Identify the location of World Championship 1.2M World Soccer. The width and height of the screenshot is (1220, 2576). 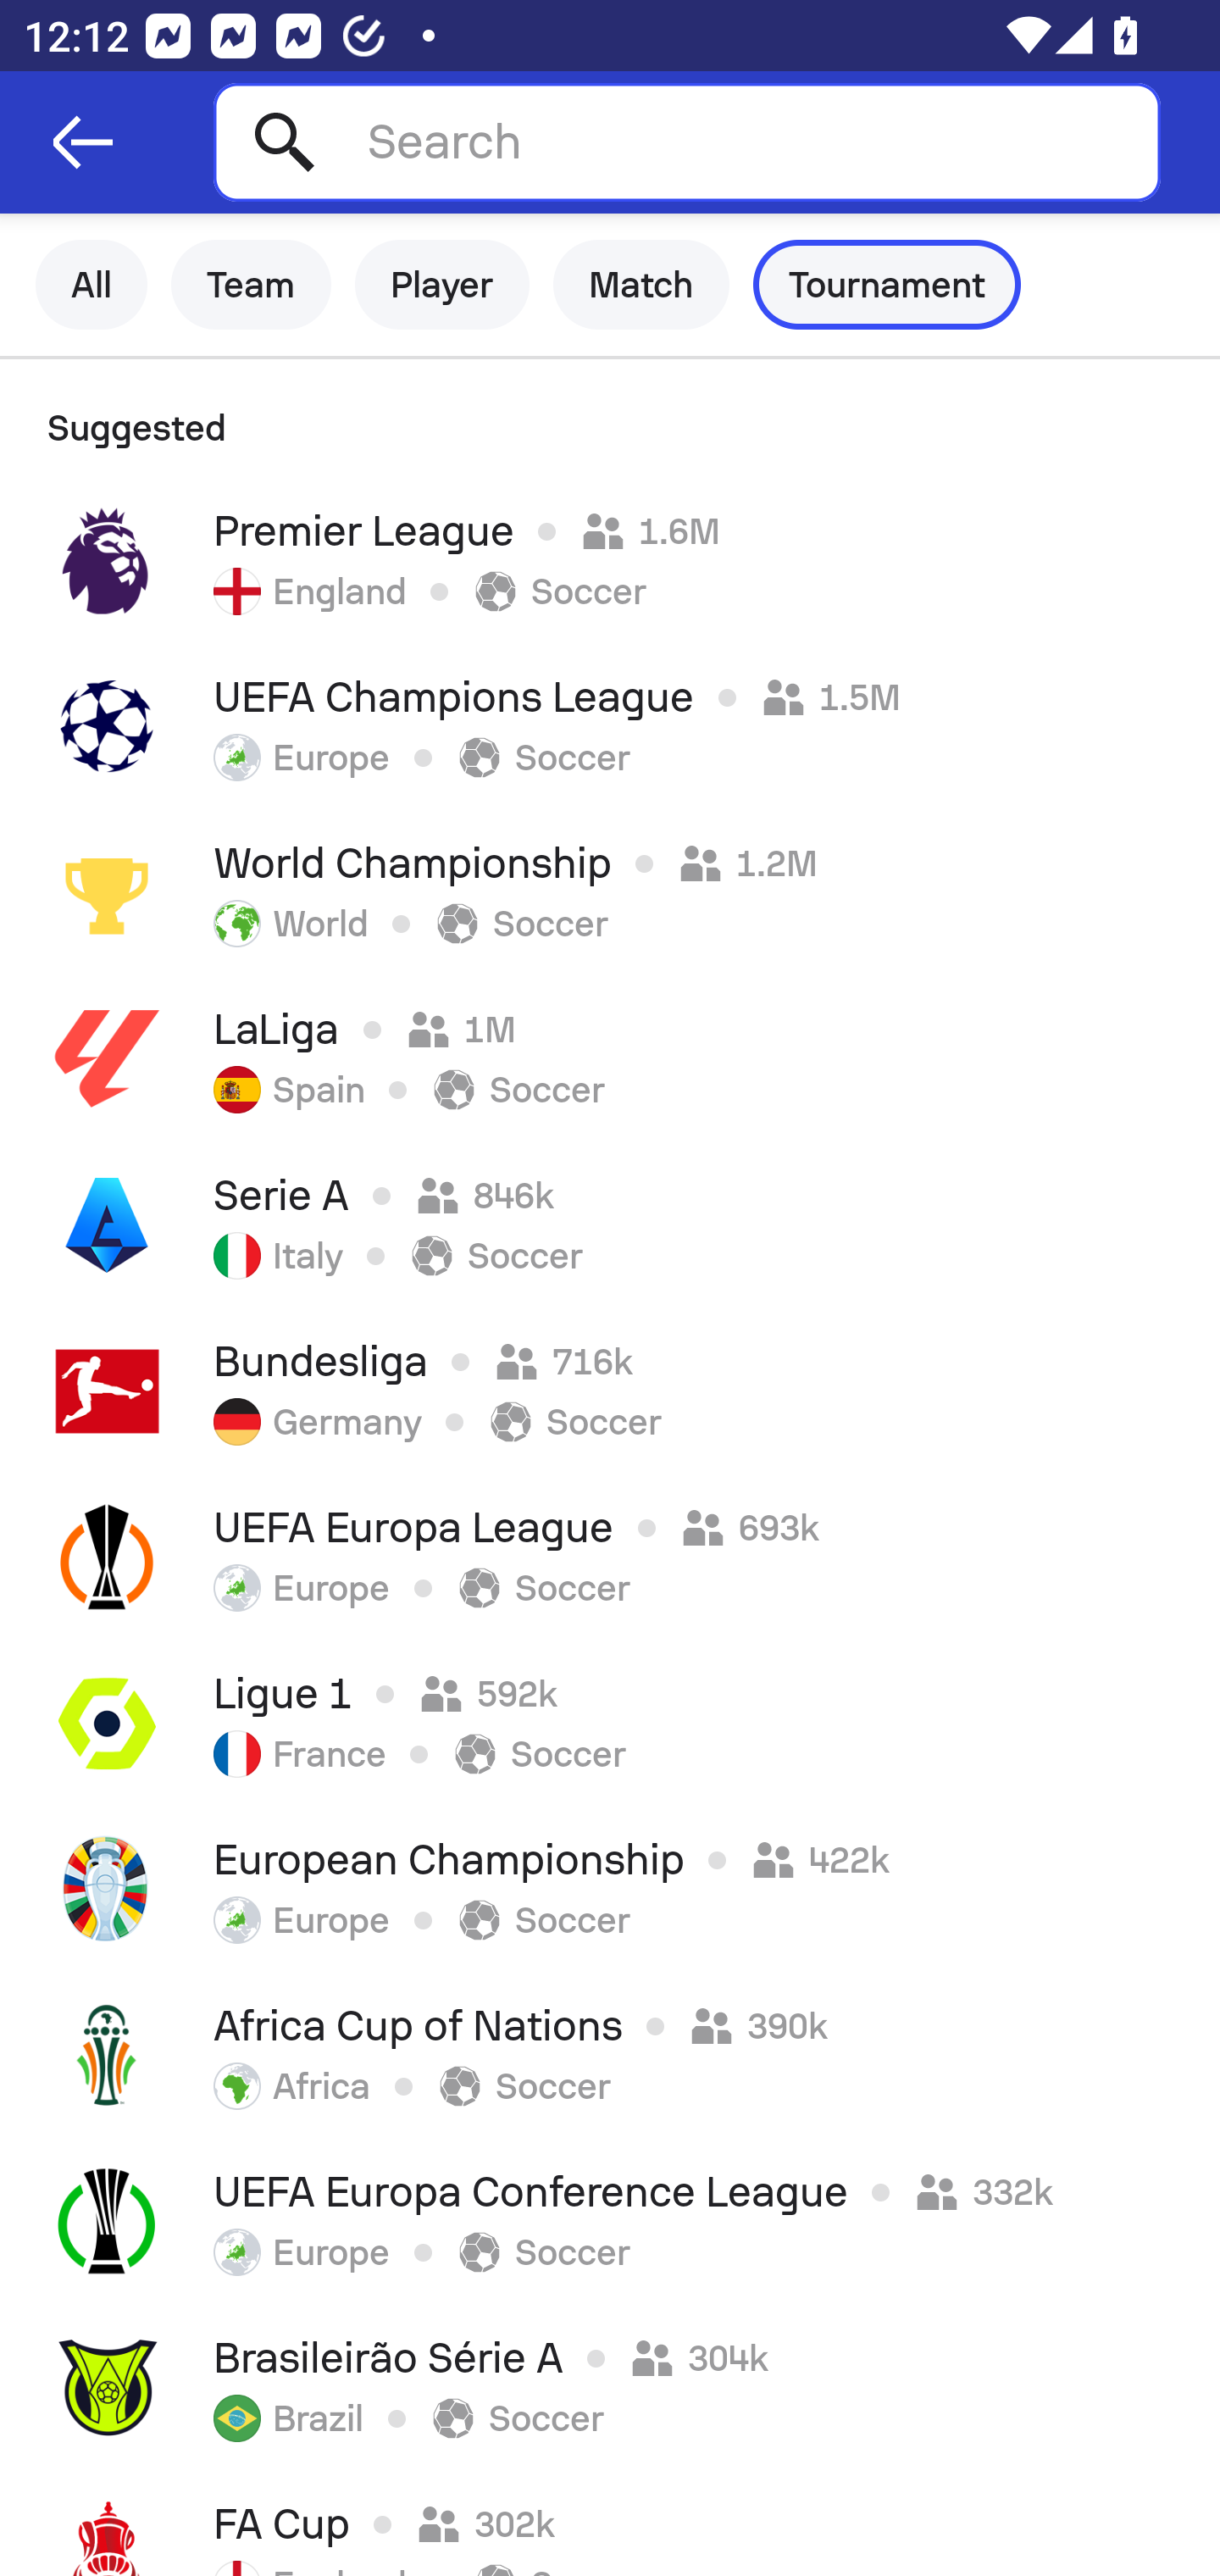
(610, 892).